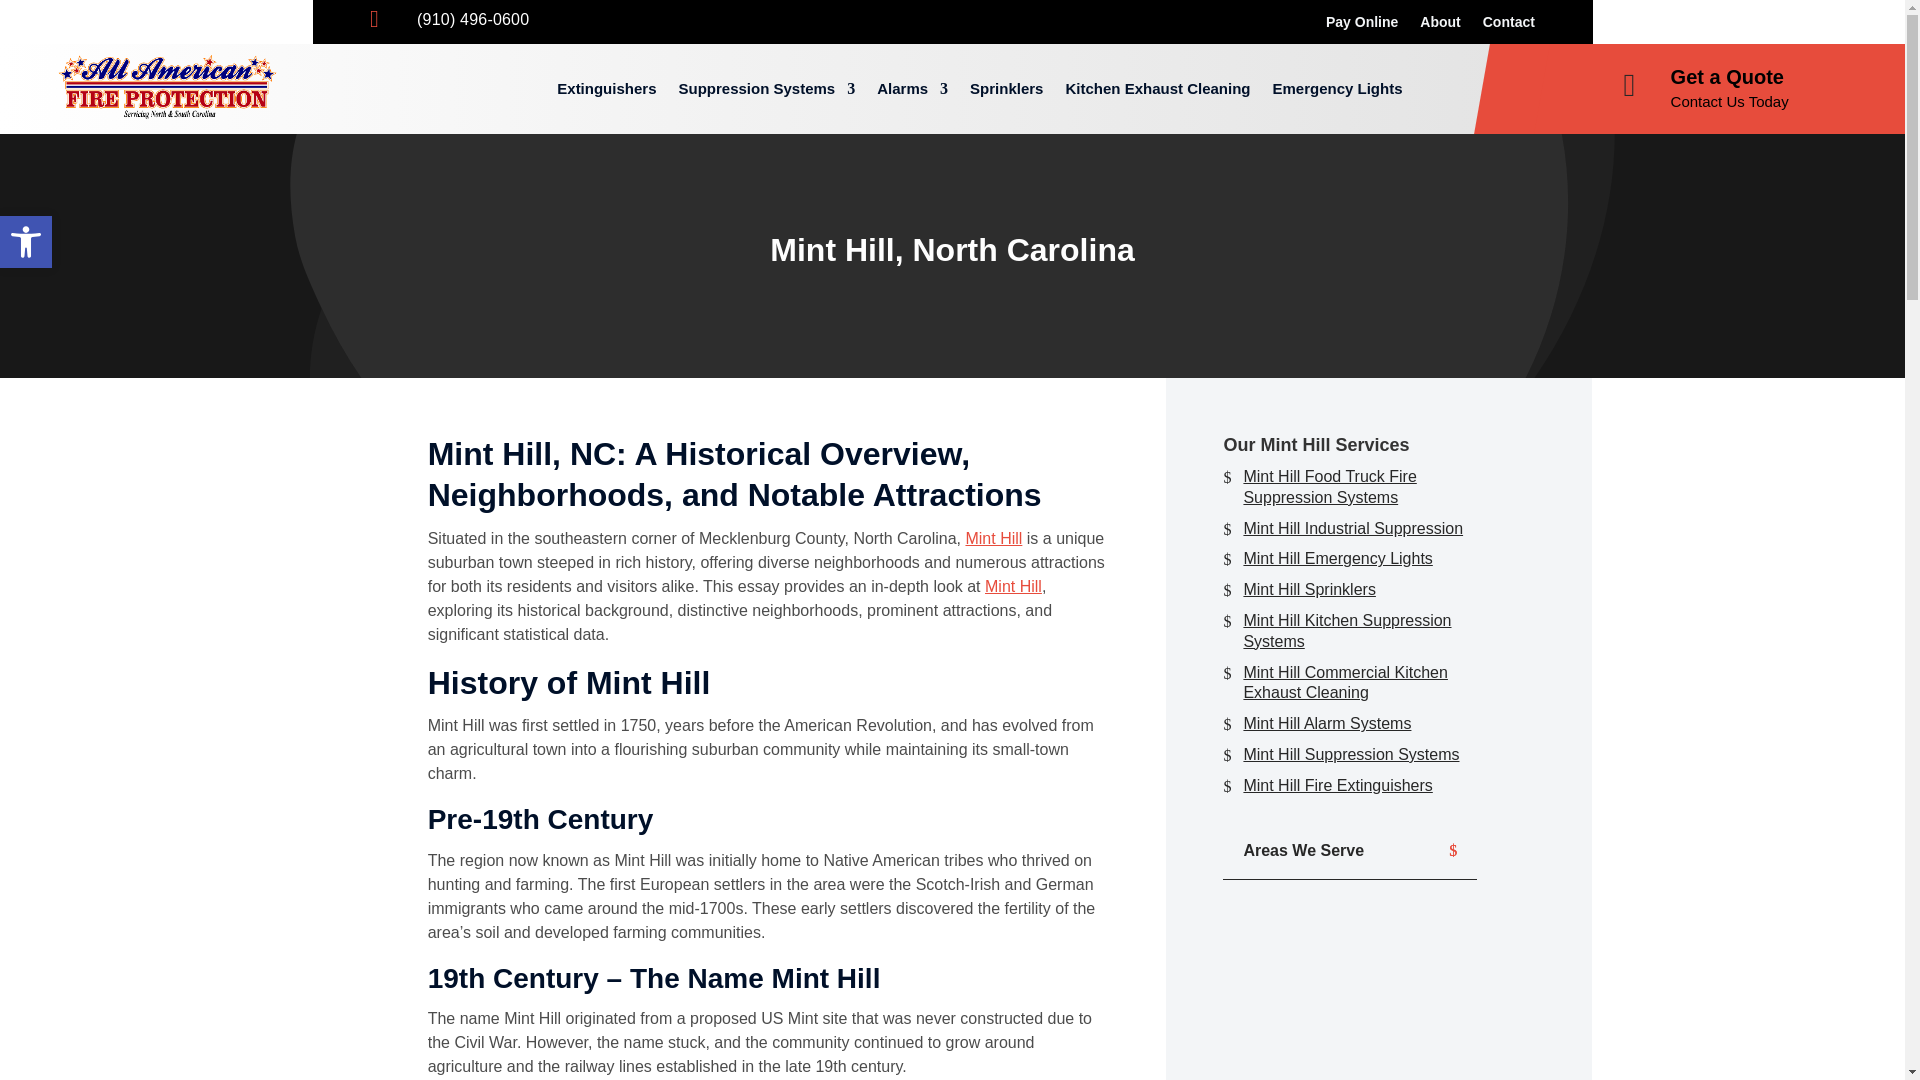 The height and width of the screenshot is (1080, 1920). What do you see at coordinates (26, 242) in the screenshot?
I see `Accessibility Tools` at bounding box center [26, 242].